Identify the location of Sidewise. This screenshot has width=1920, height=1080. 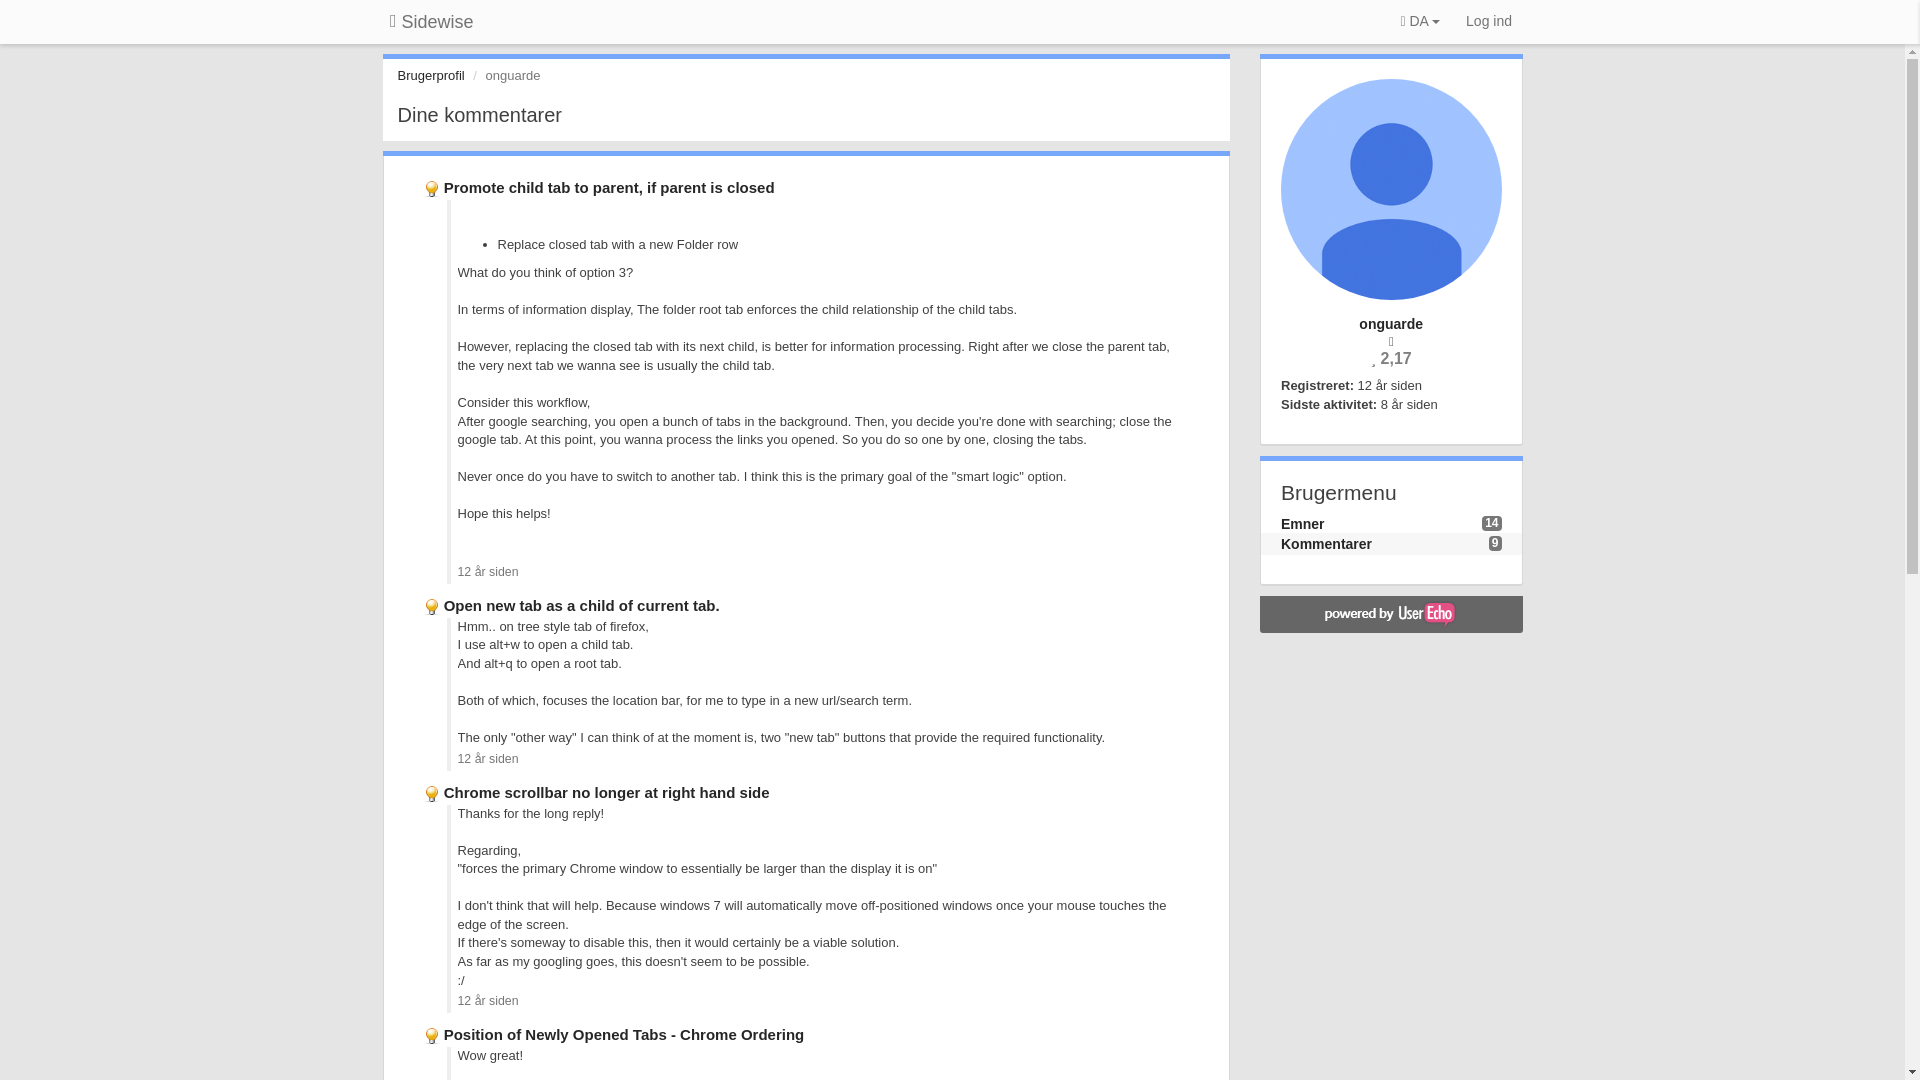
(432, 22).